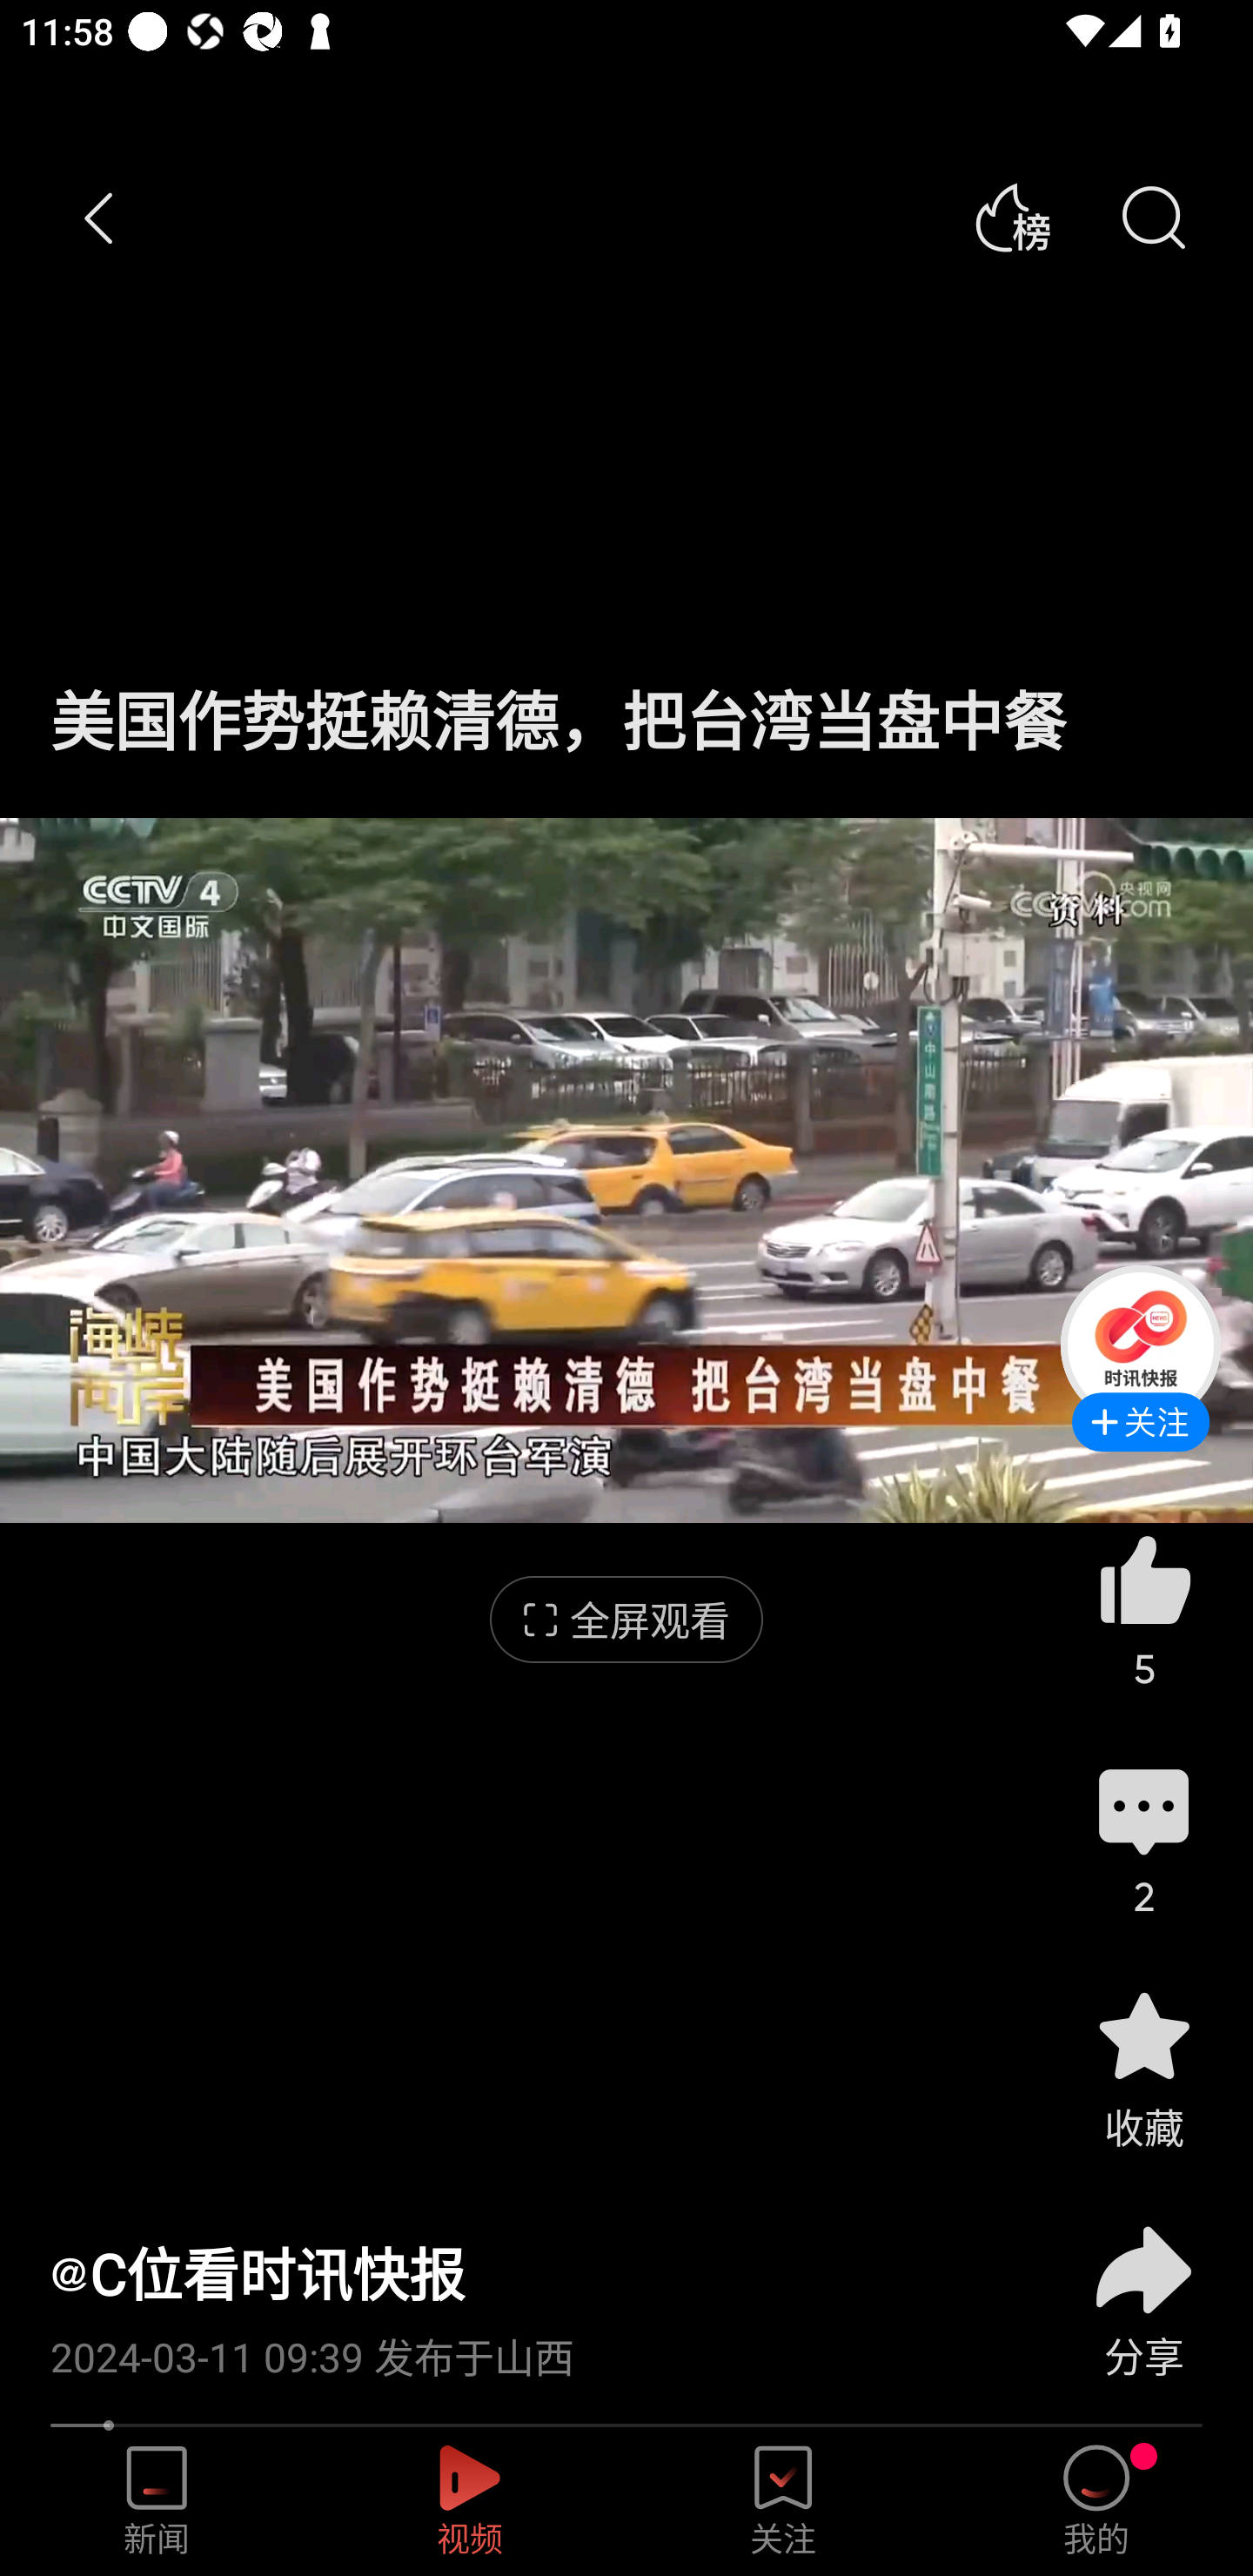 Image resolution: width=1253 pixels, height=2576 pixels. What do you see at coordinates (527, 2346) in the screenshot?
I see `2024-03-11 09:39 发布于山西` at bounding box center [527, 2346].